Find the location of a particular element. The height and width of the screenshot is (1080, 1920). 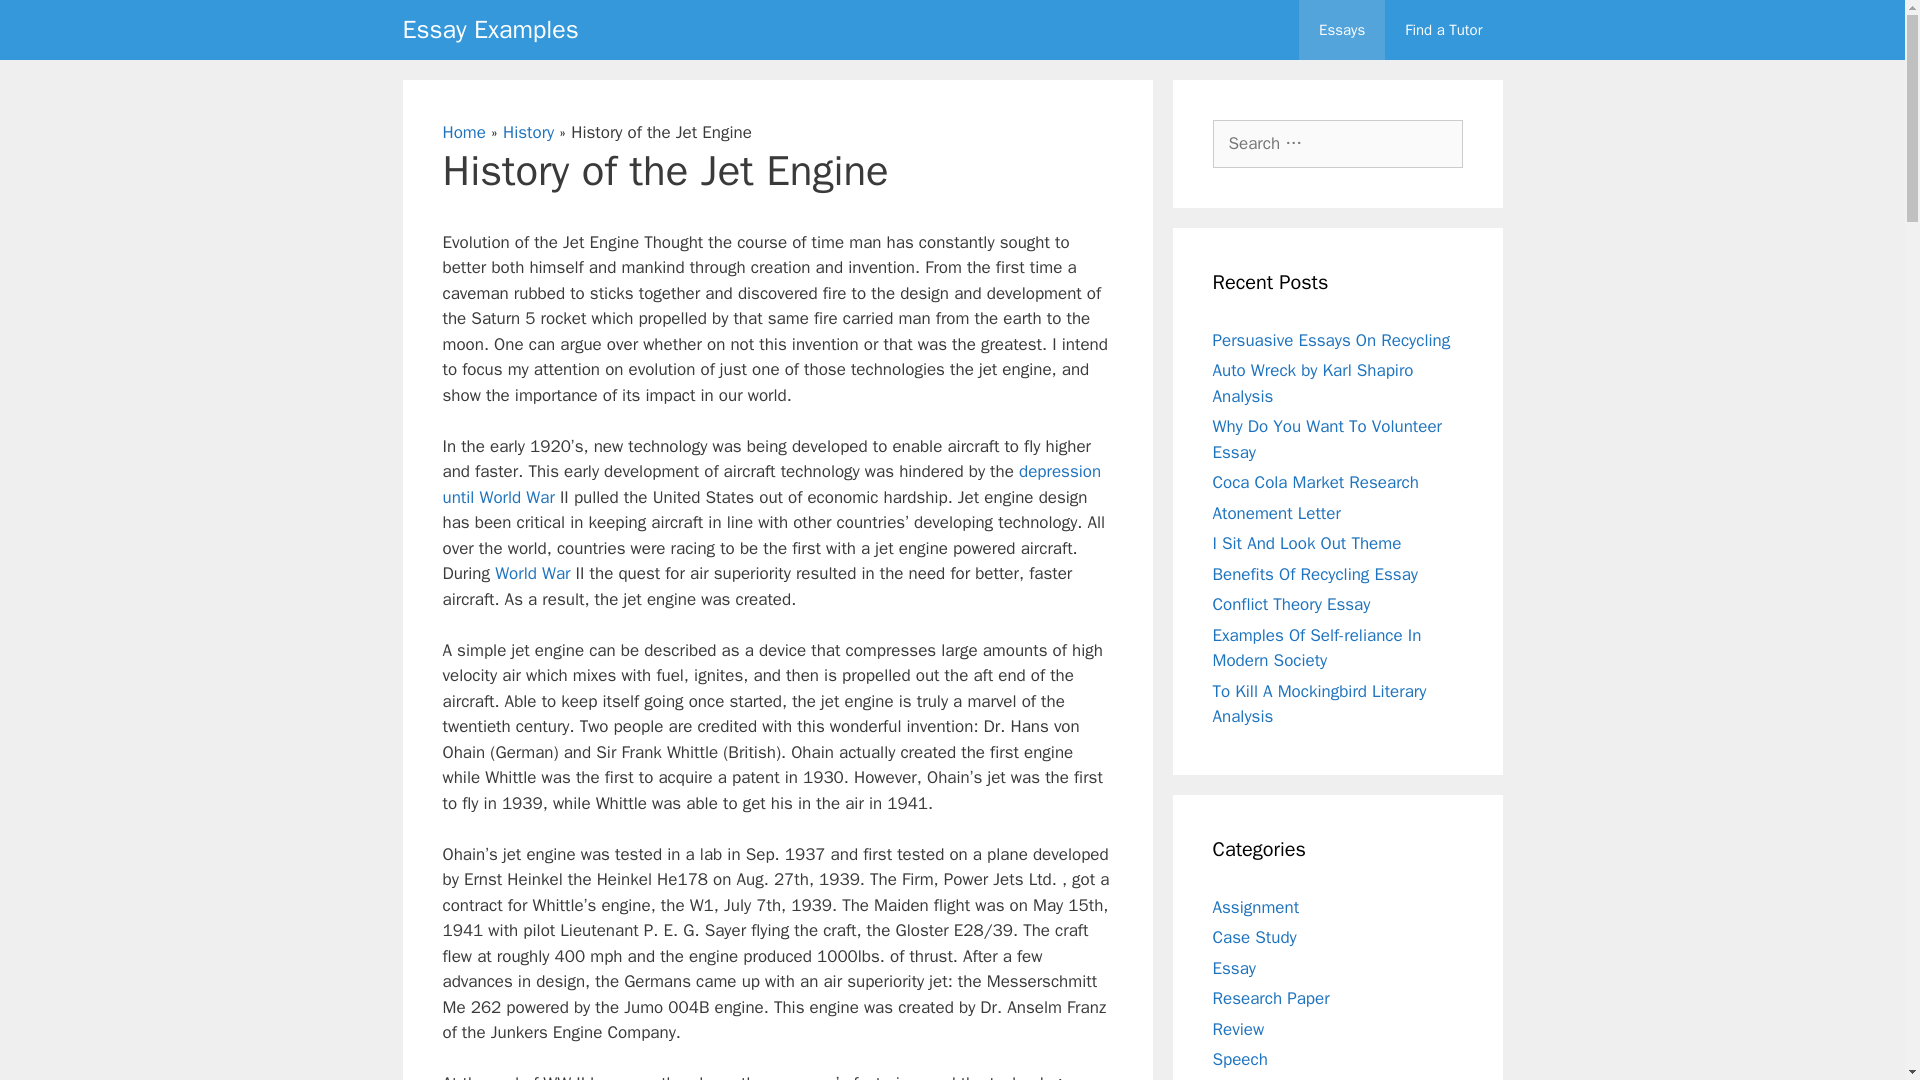

Search for: is located at coordinates (1336, 144).